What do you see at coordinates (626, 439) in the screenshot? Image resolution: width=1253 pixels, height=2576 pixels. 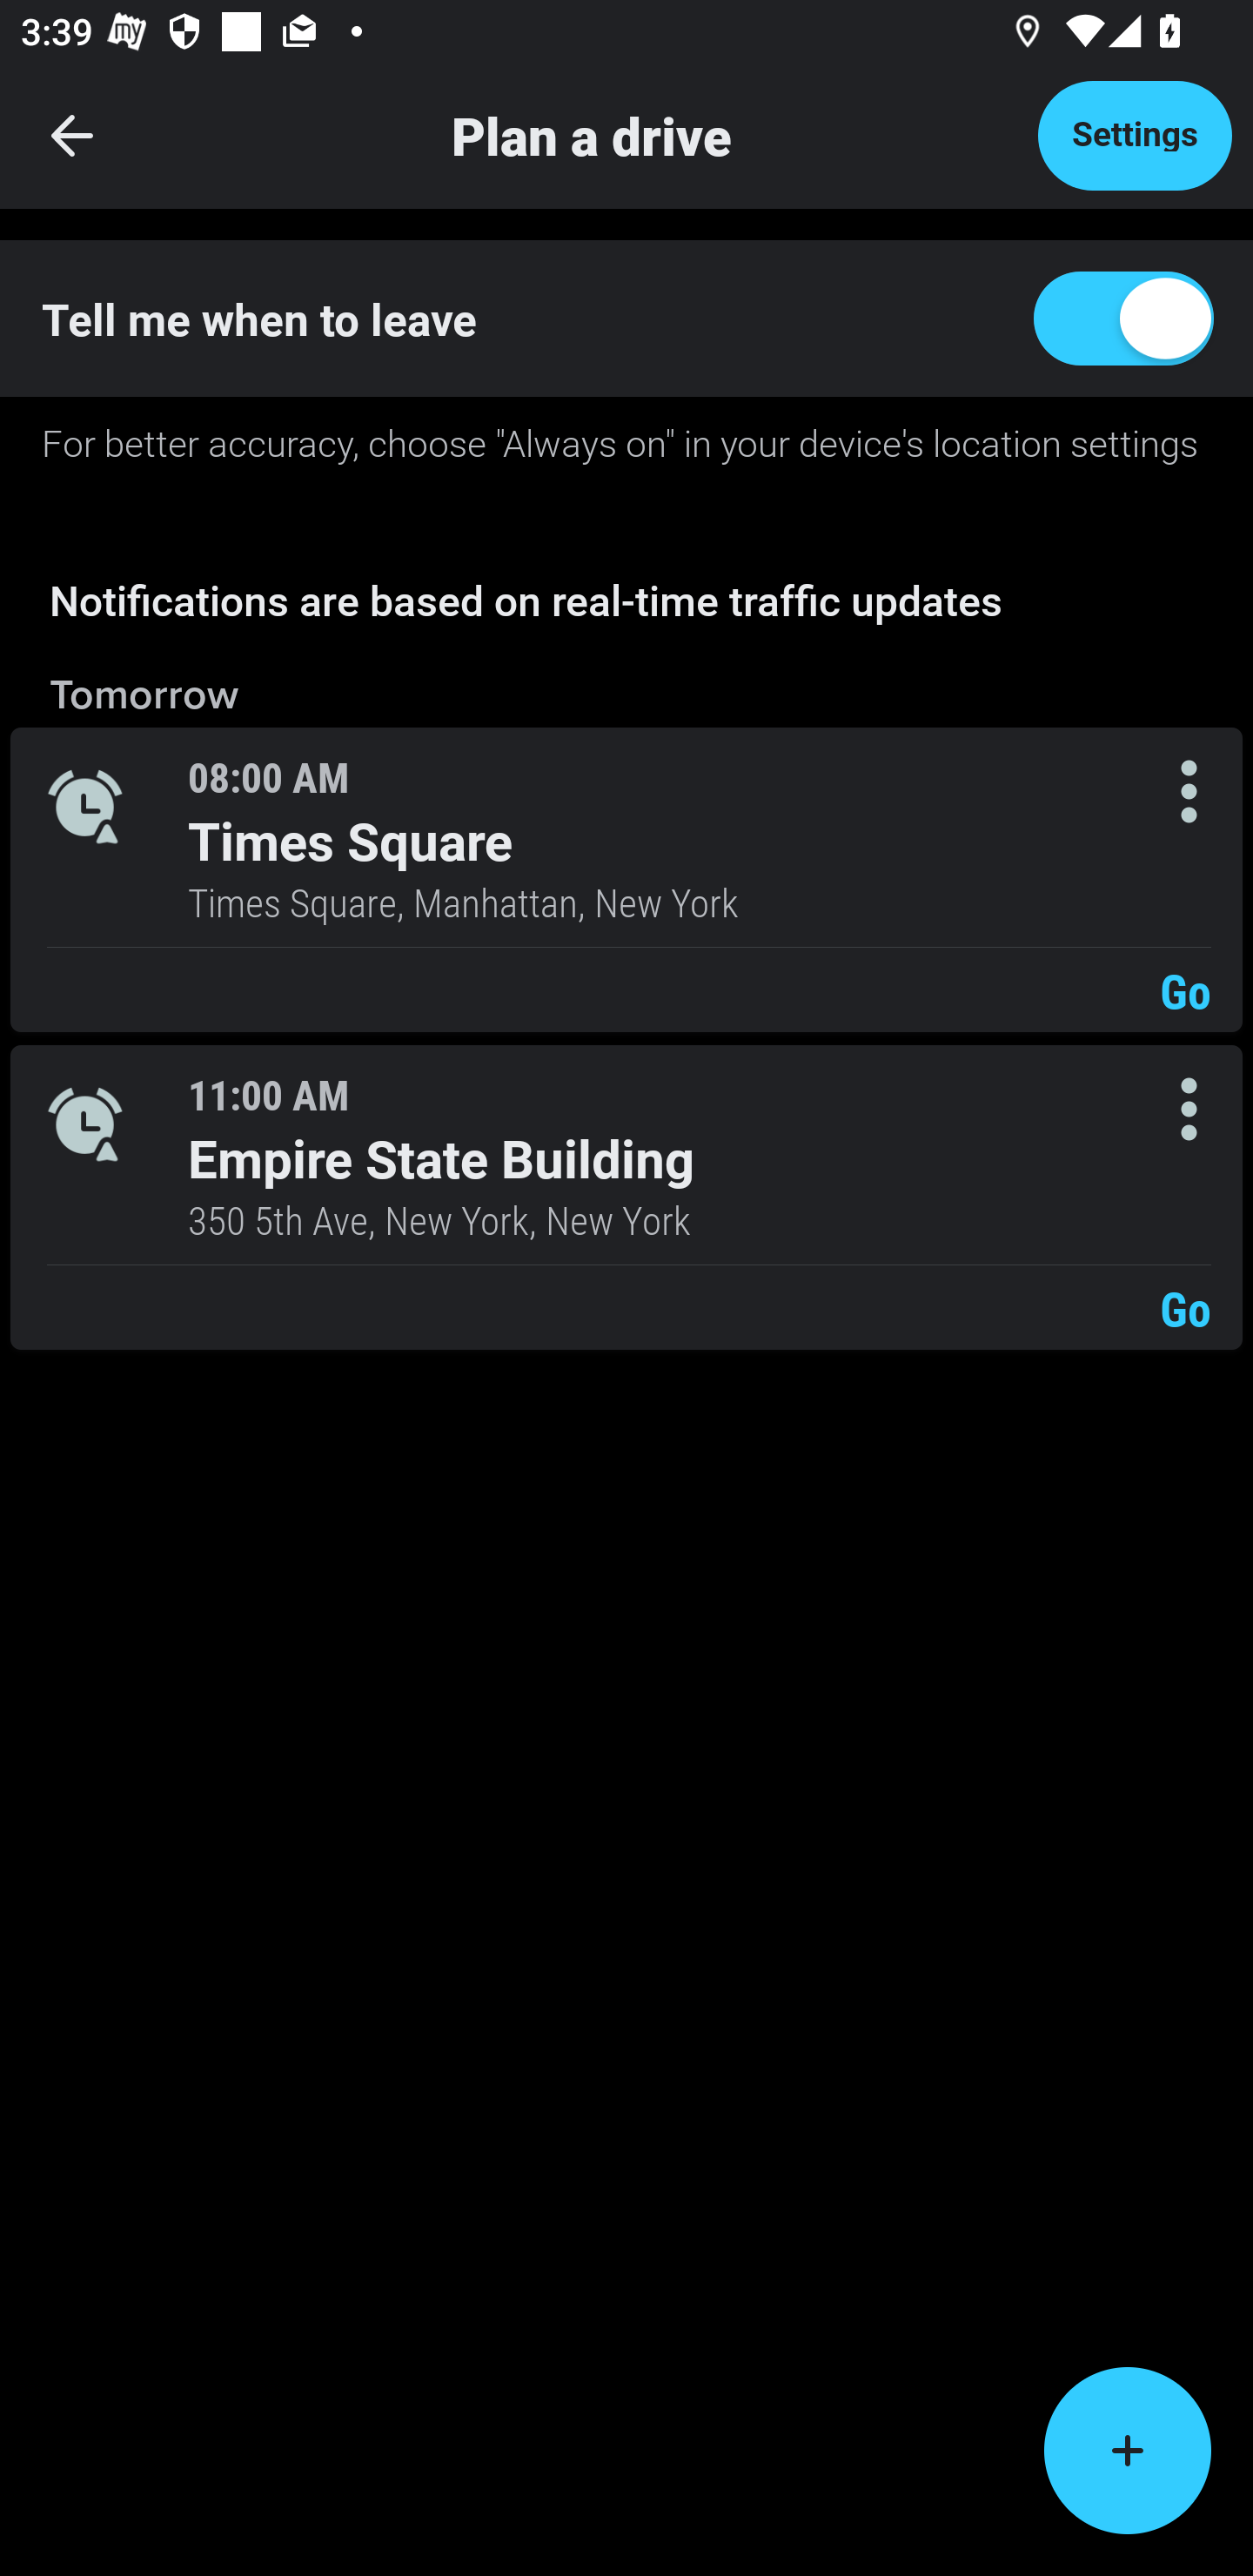 I see `test View profile` at bounding box center [626, 439].